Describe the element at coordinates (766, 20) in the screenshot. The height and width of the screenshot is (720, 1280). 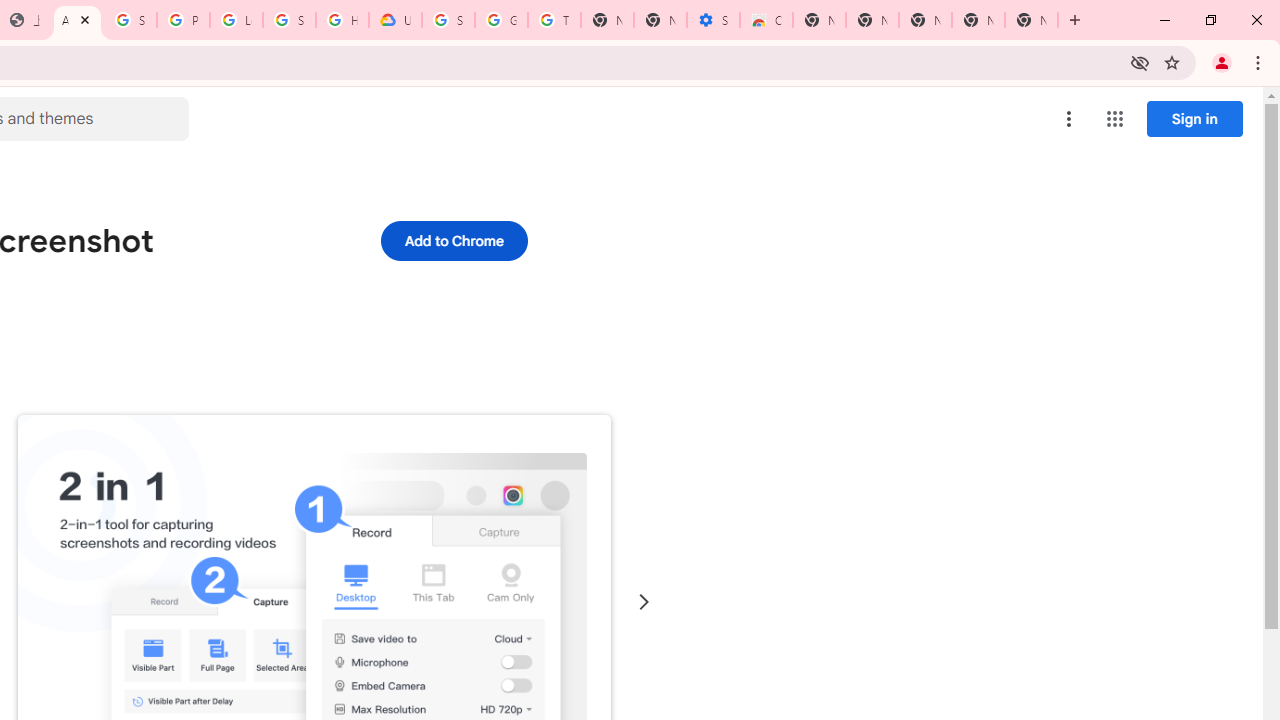
I see `Chrome Web Store - Accessibility extensions` at that location.